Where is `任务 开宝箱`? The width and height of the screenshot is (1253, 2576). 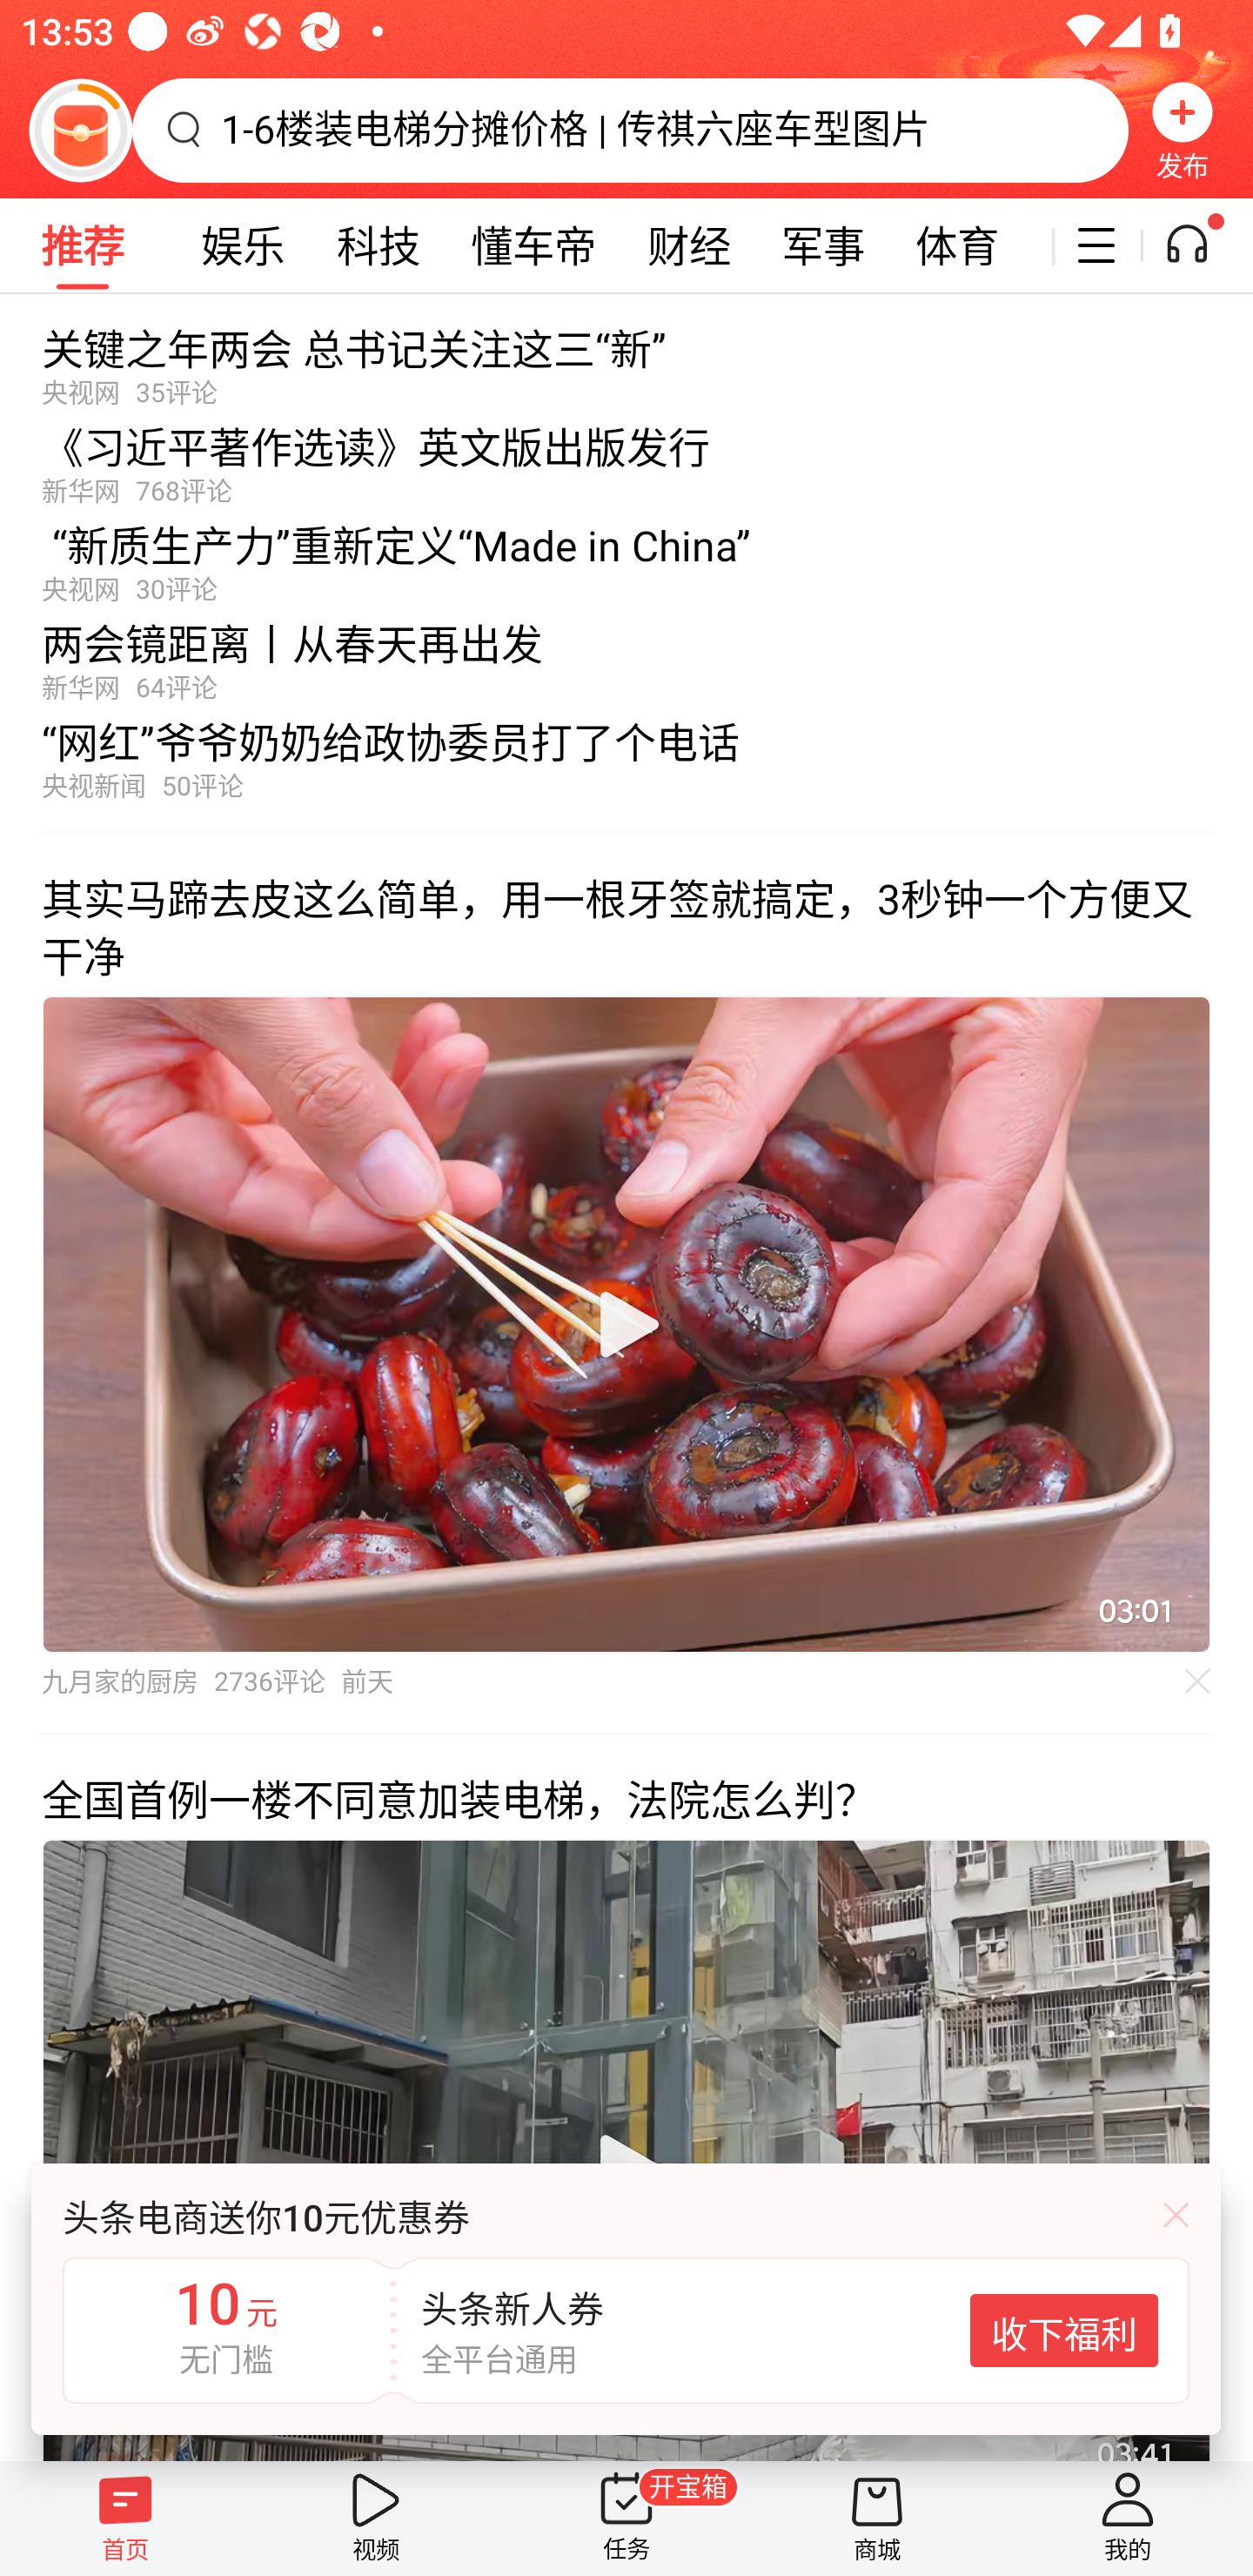 任务 开宝箱 is located at coordinates (626, 2518).